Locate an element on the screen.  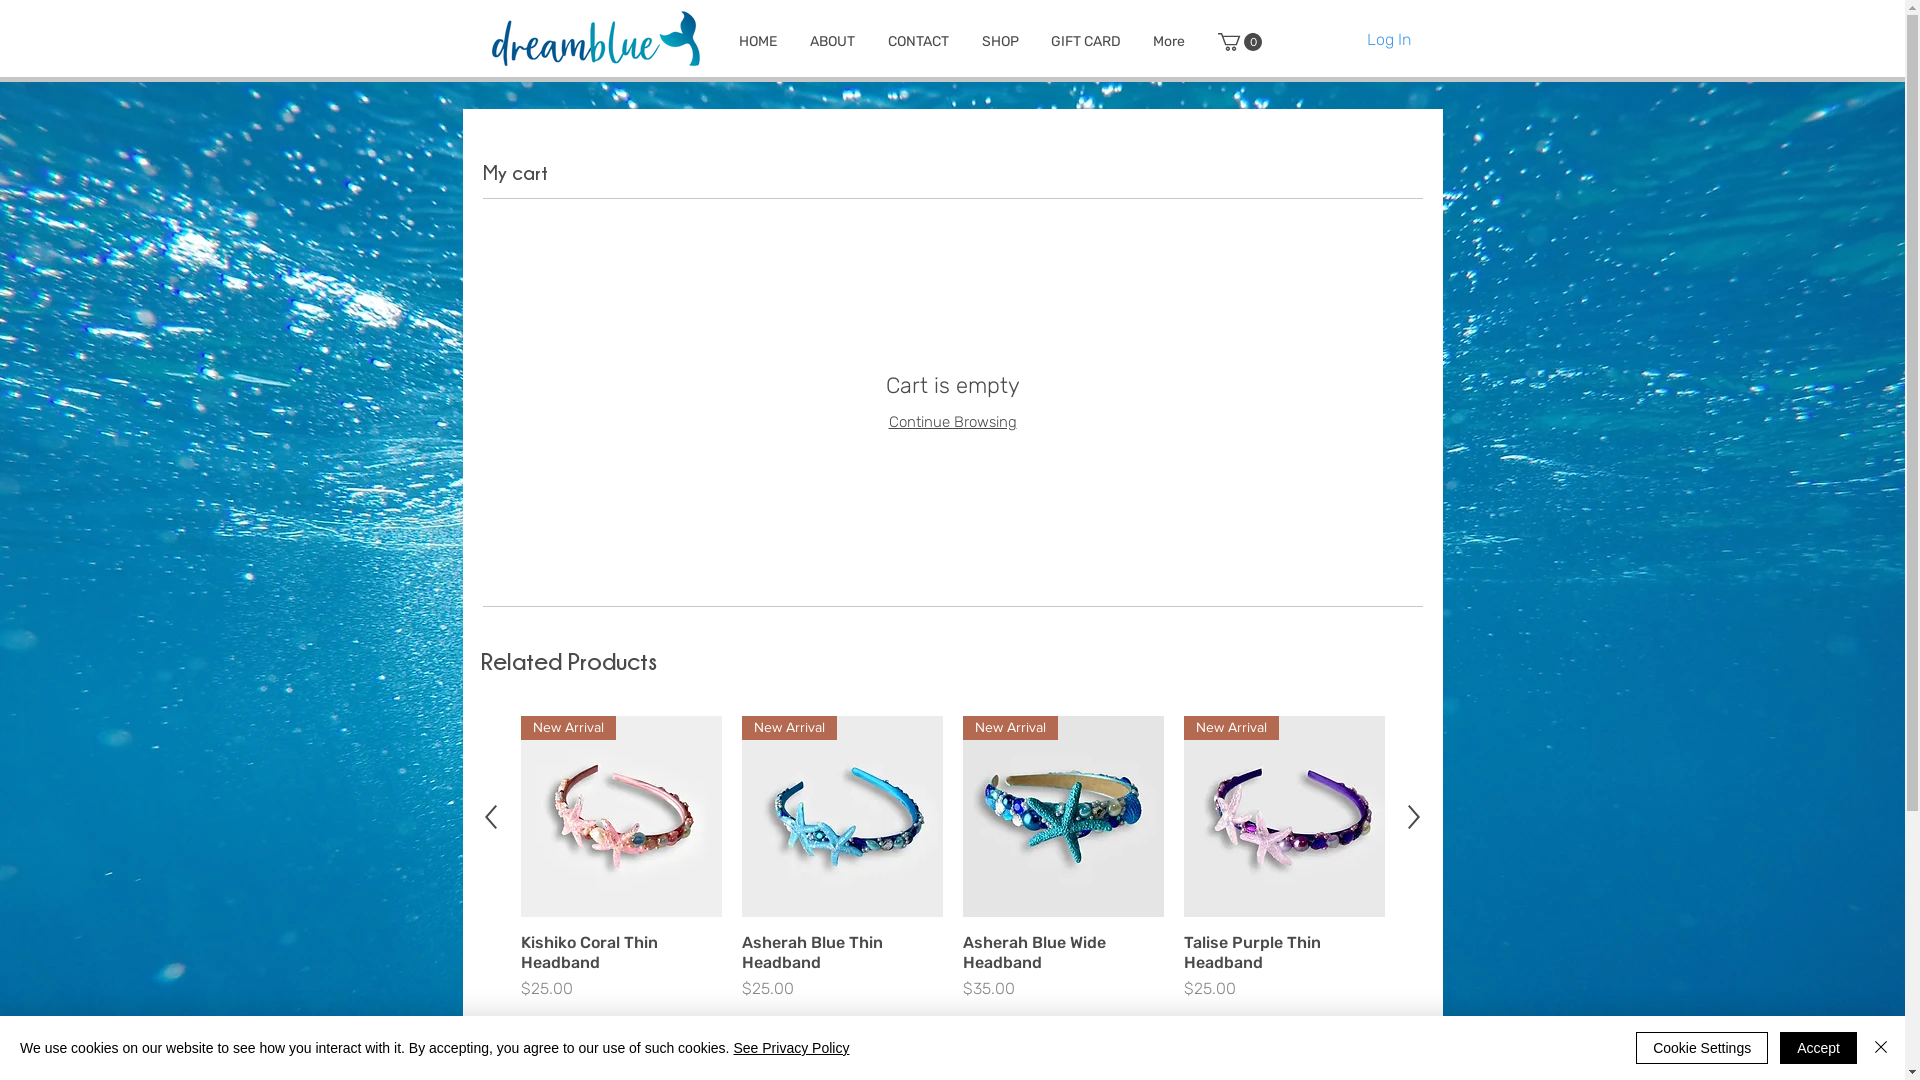
Continue Browsing is located at coordinates (952, 422).